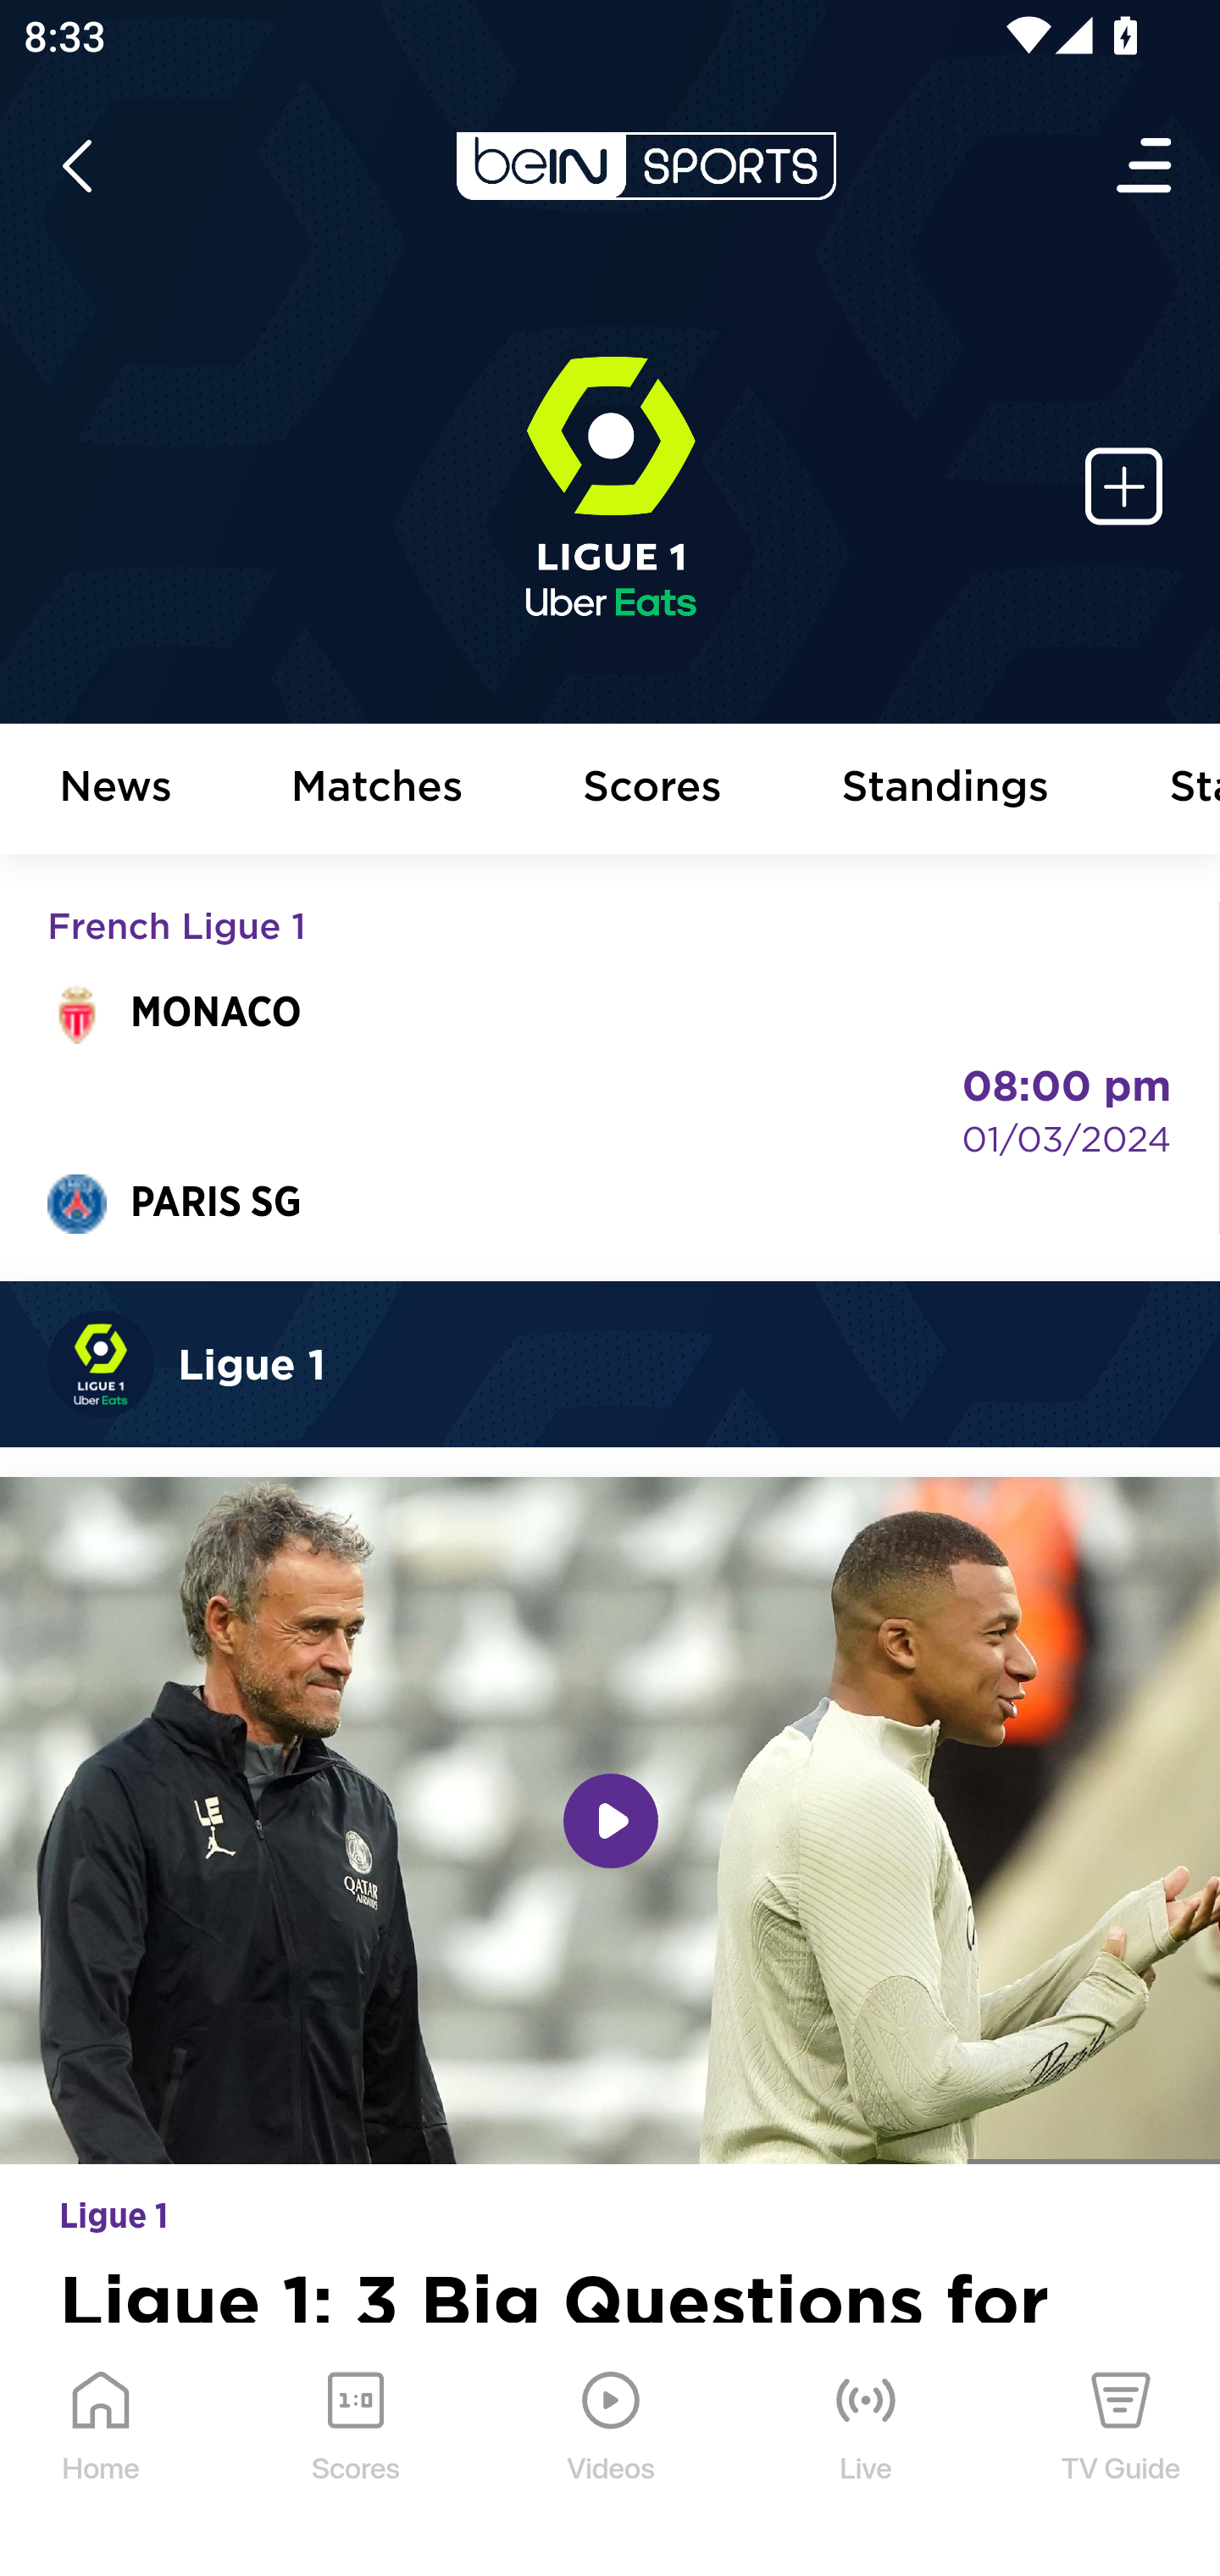 This screenshot has height=2576, width=1220. What do you see at coordinates (102, 2451) in the screenshot?
I see `Home Home Icon Home` at bounding box center [102, 2451].